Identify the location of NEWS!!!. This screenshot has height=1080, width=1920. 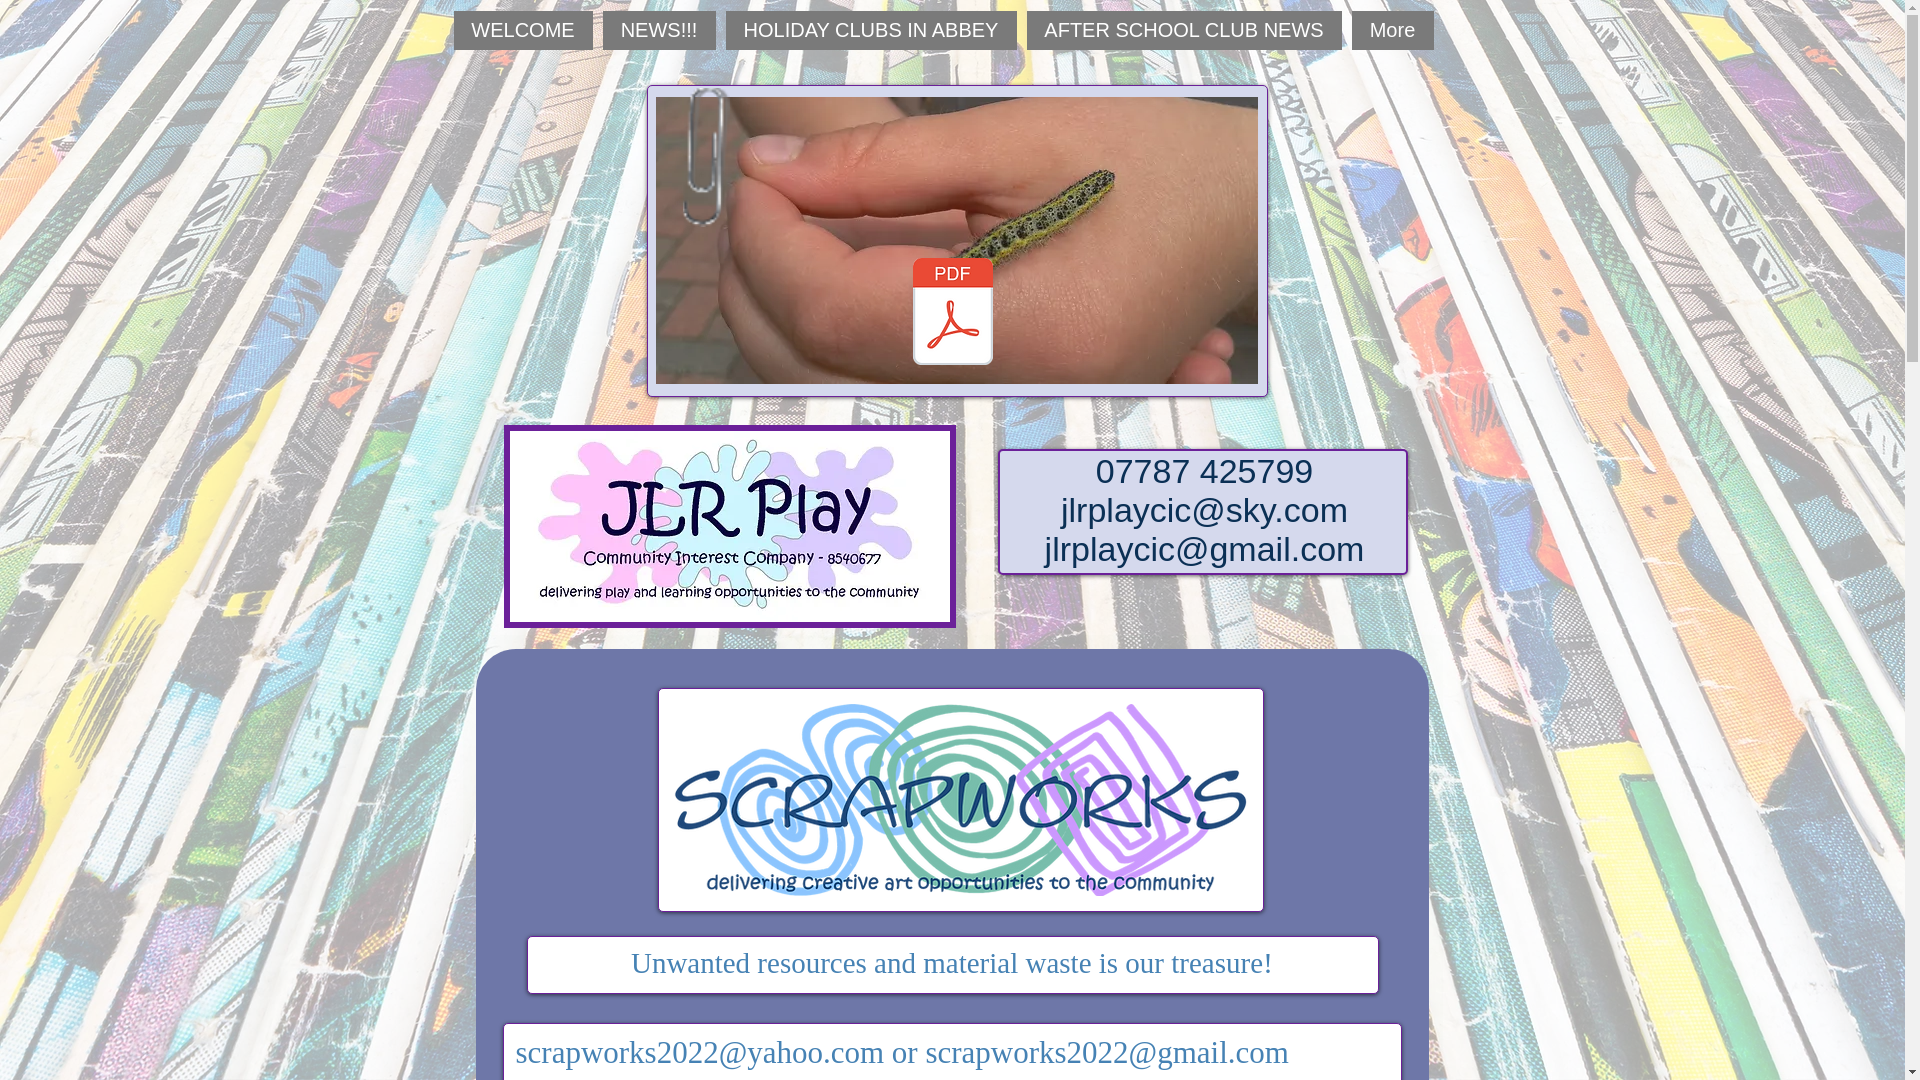
(658, 30).